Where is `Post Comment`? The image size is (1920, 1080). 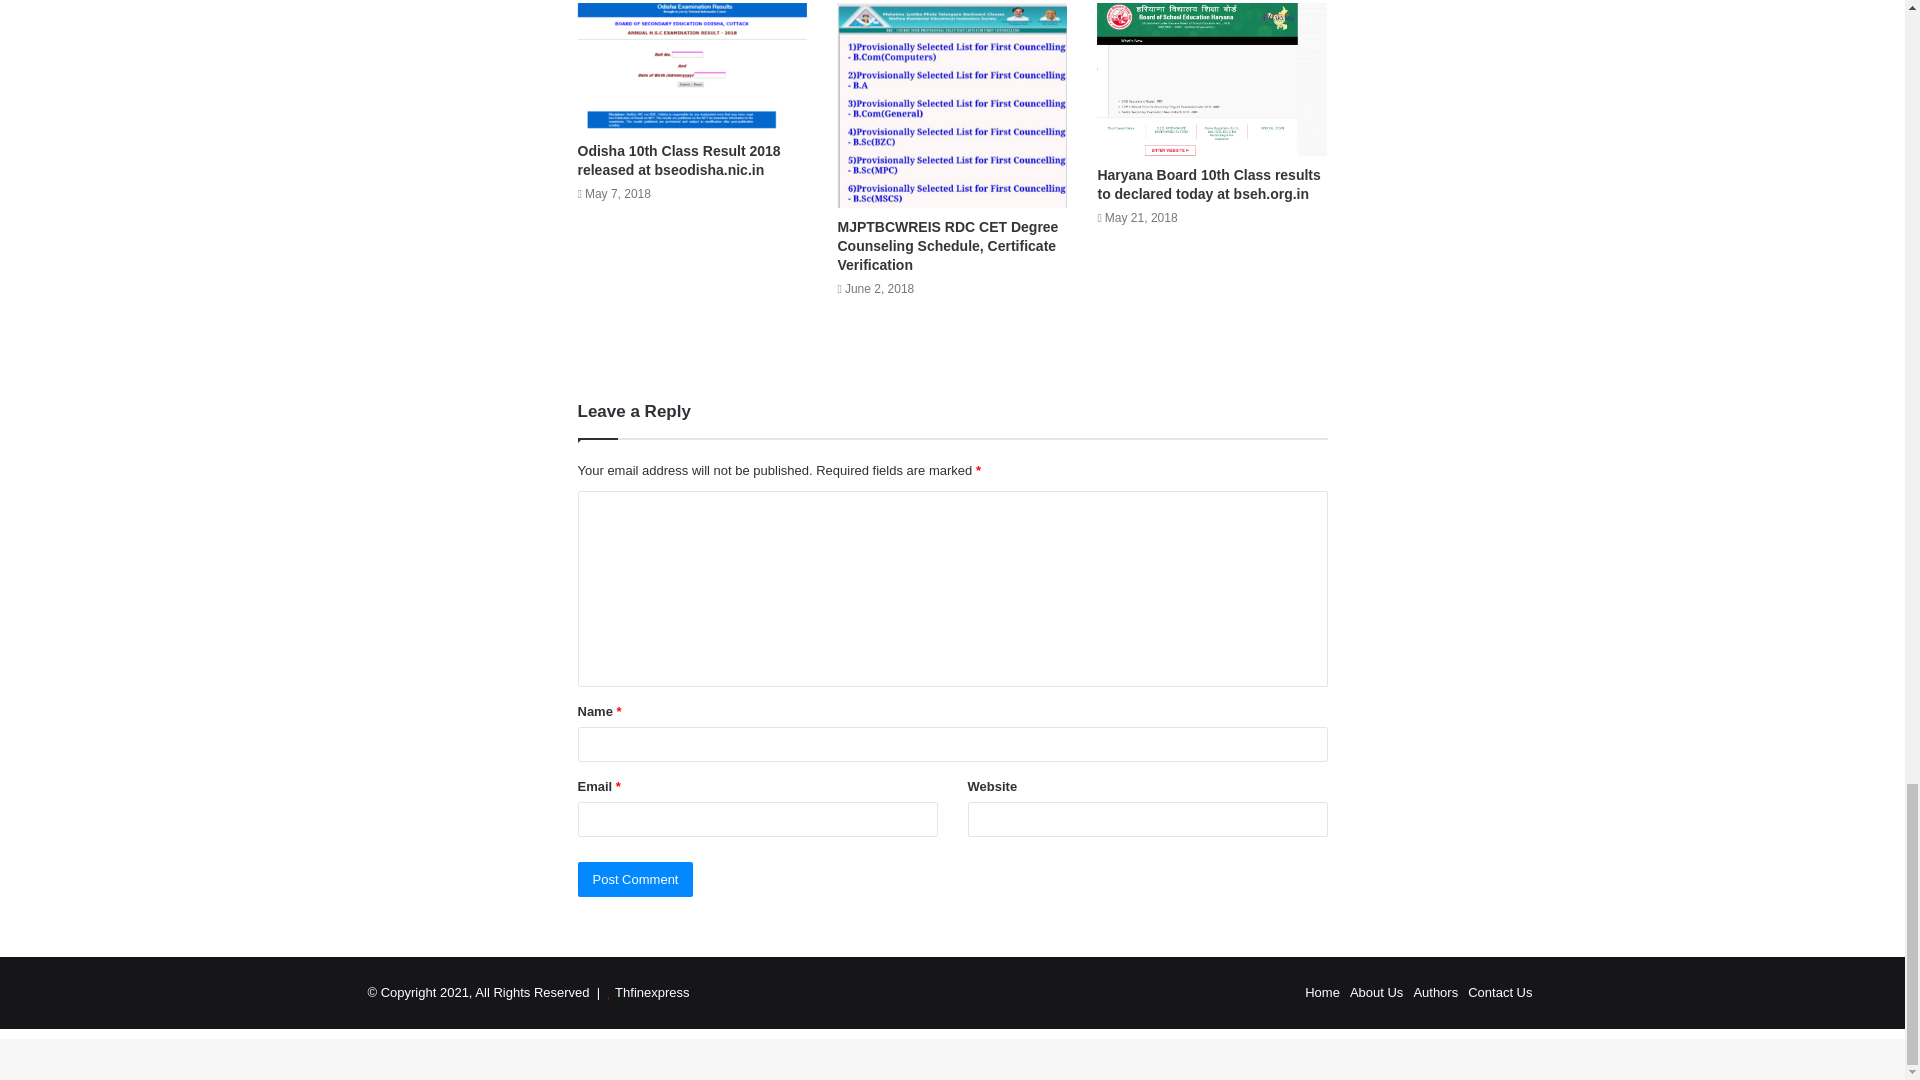 Post Comment is located at coordinates (635, 879).